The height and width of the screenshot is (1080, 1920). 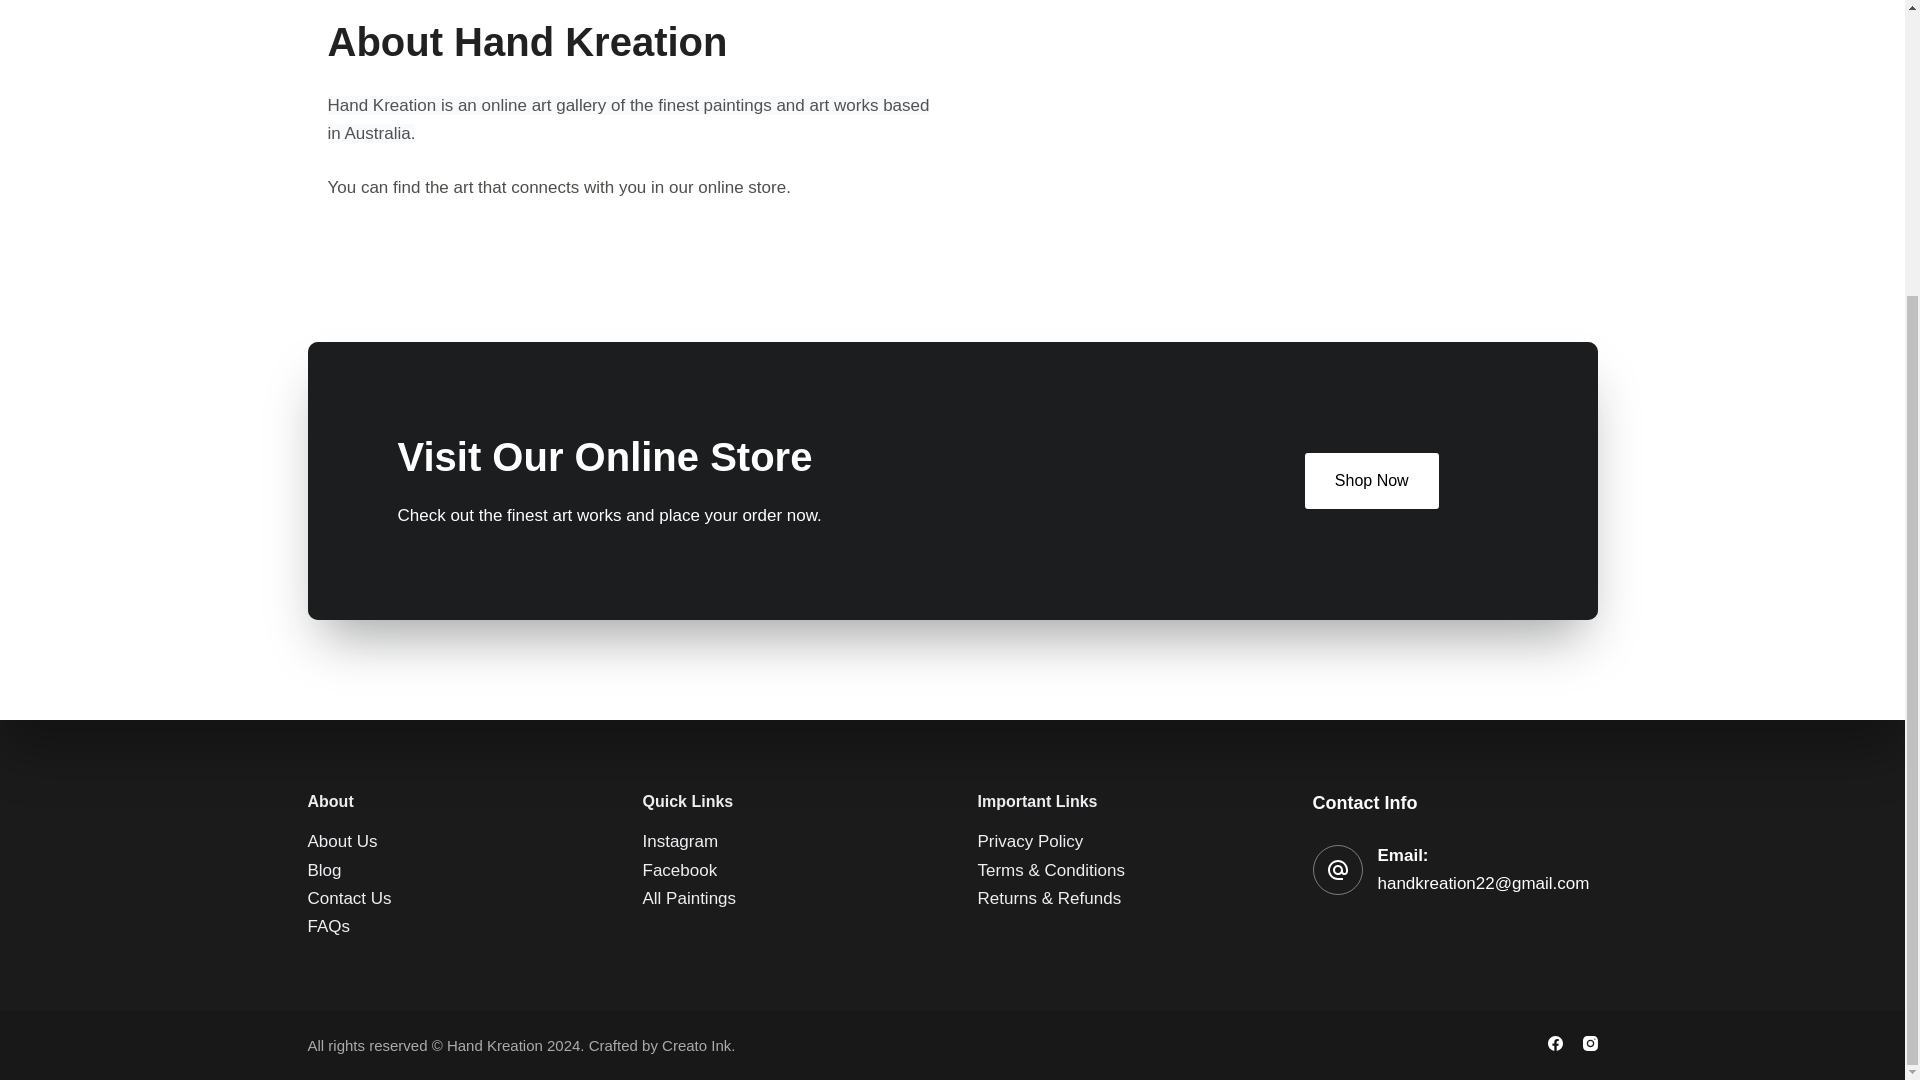 What do you see at coordinates (1030, 446) in the screenshot?
I see `Privacy Policy` at bounding box center [1030, 446].